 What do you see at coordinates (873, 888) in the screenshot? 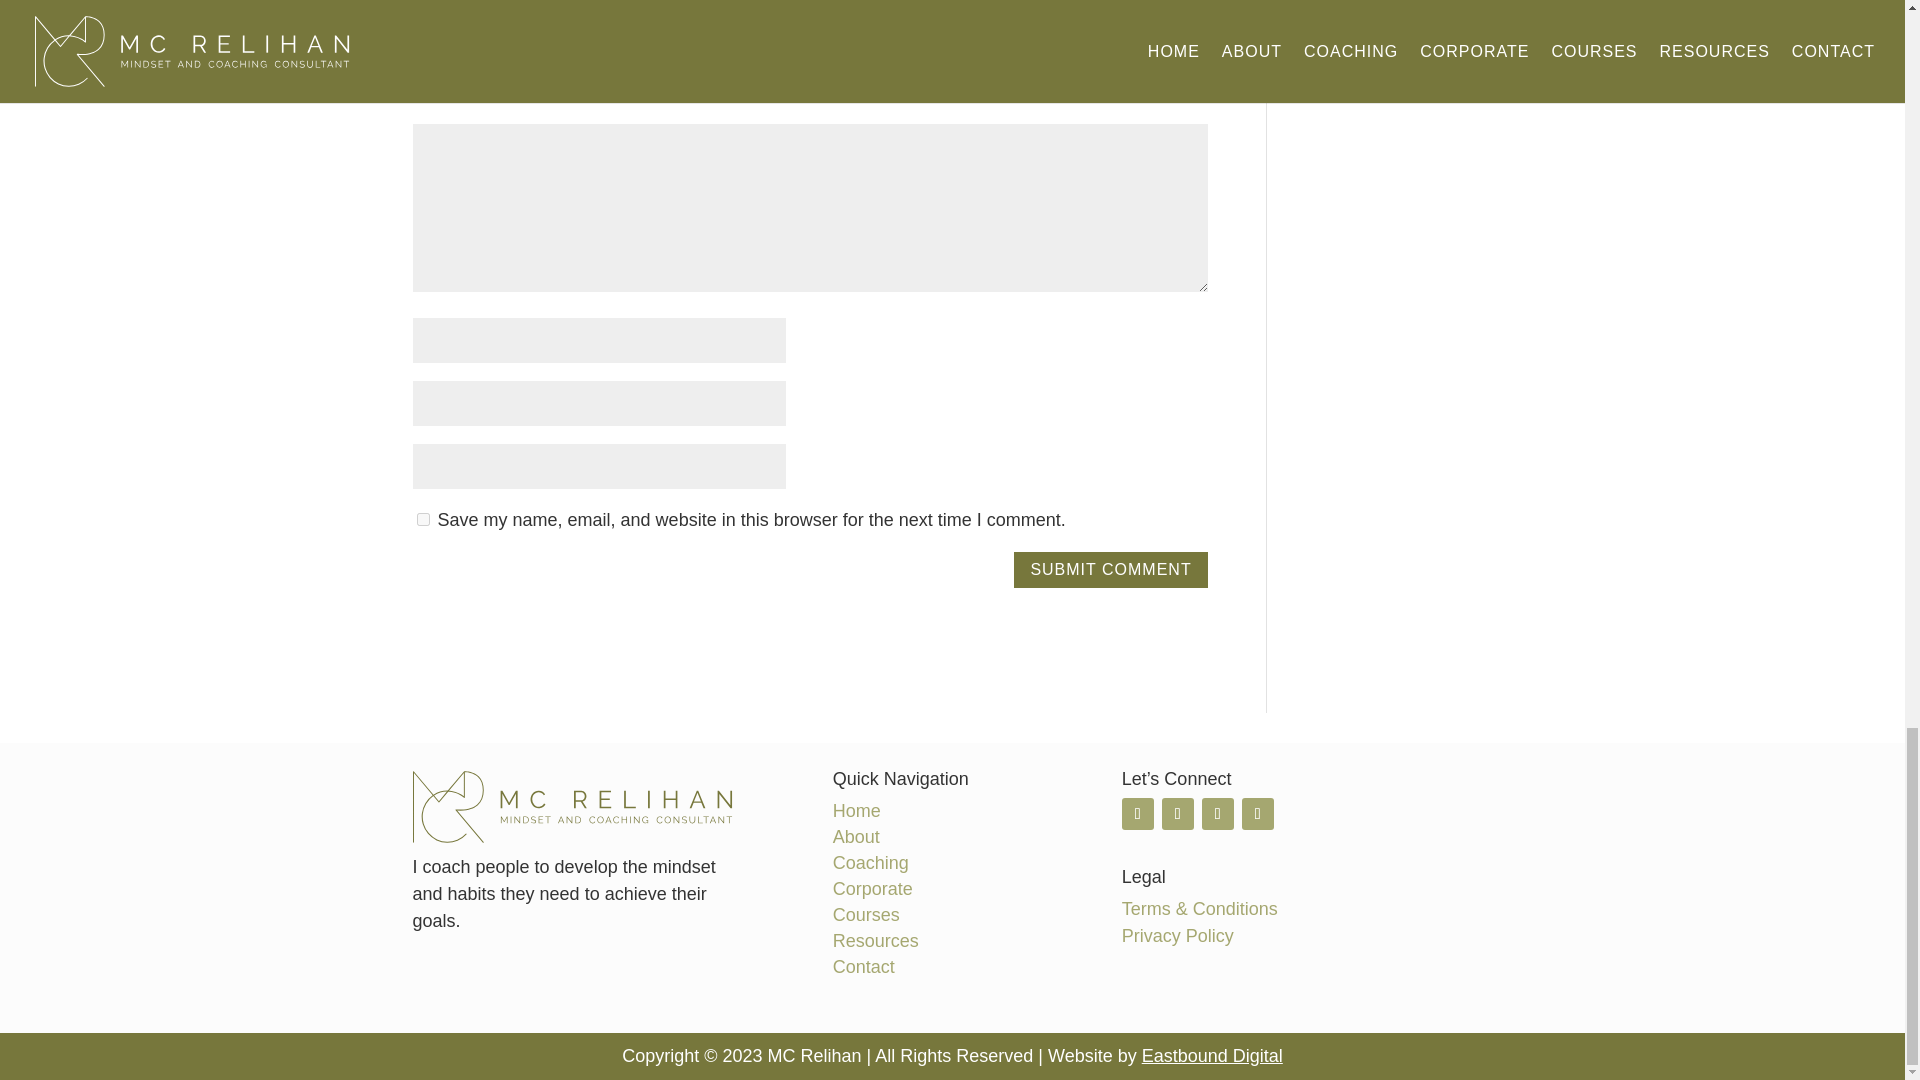
I see `Corporate` at bounding box center [873, 888].